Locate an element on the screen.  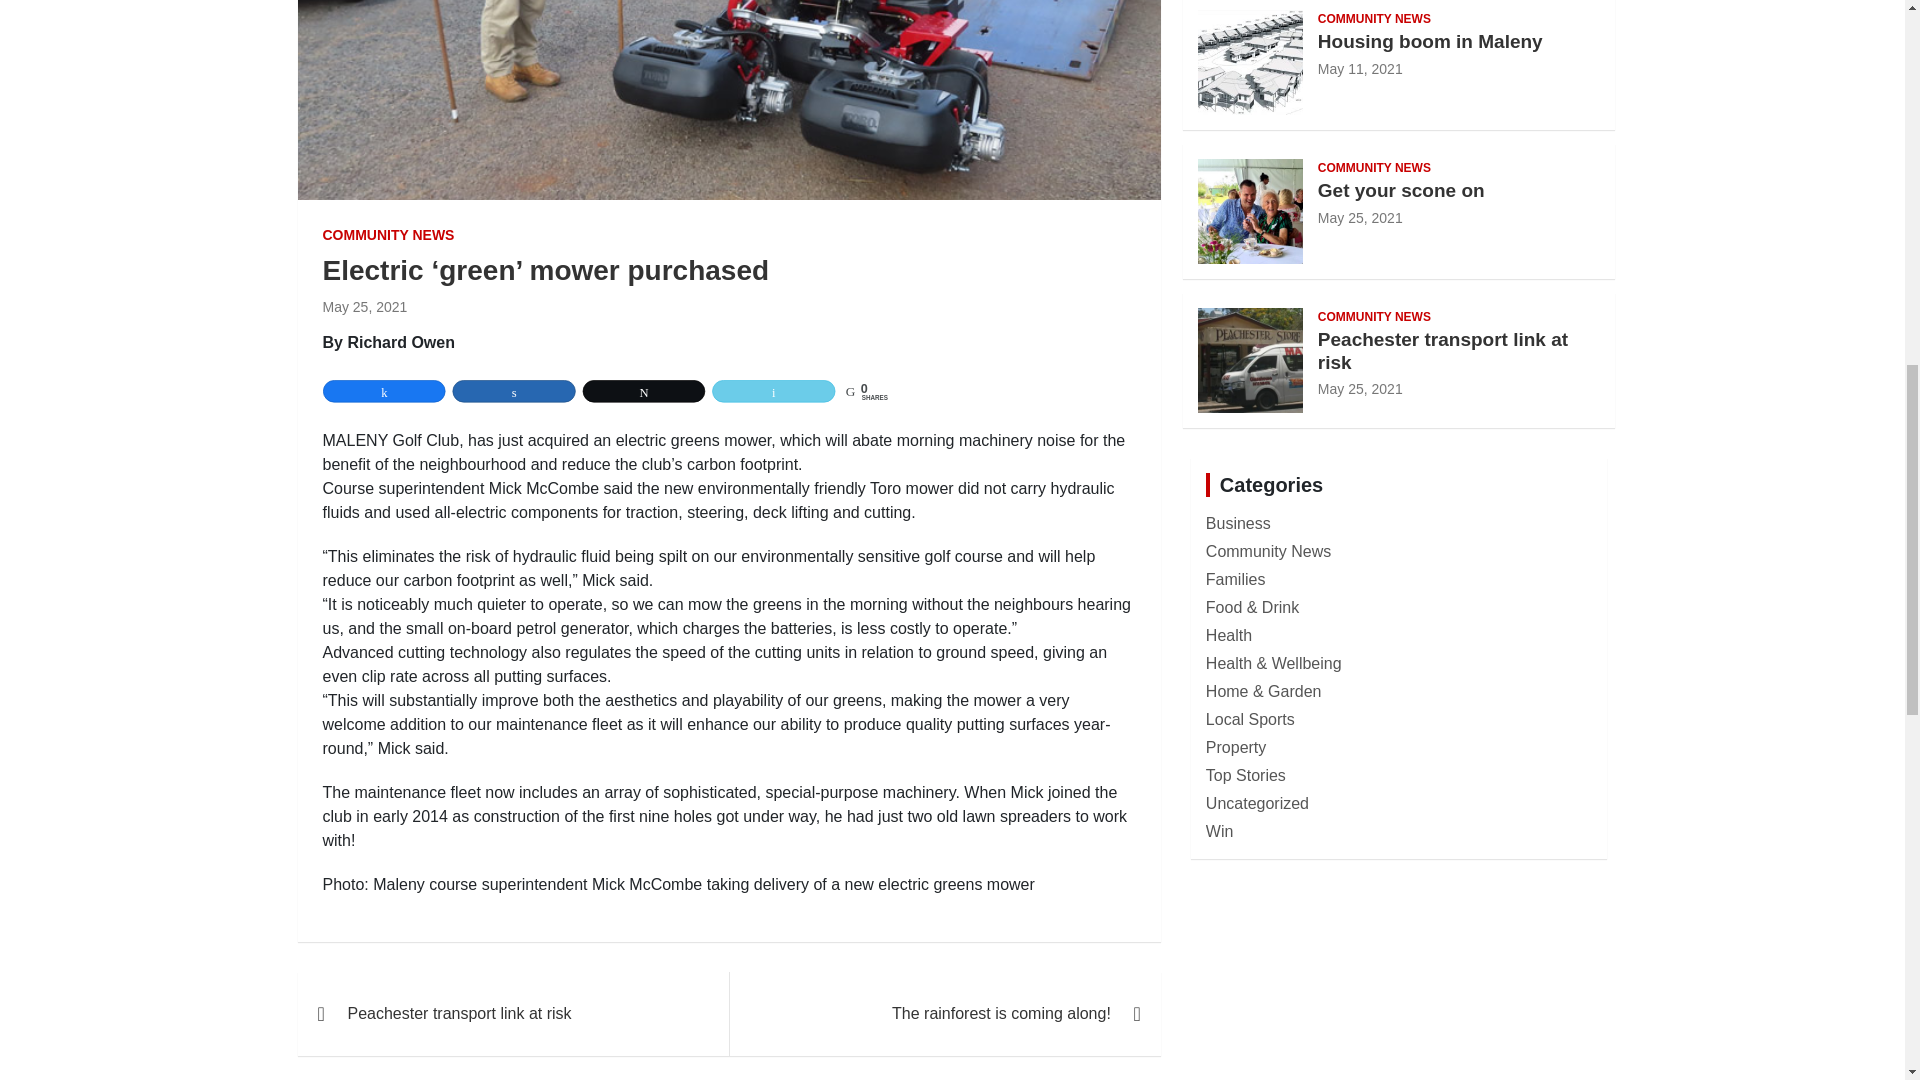
Get your scone on is located at coordinates (1360, 217).